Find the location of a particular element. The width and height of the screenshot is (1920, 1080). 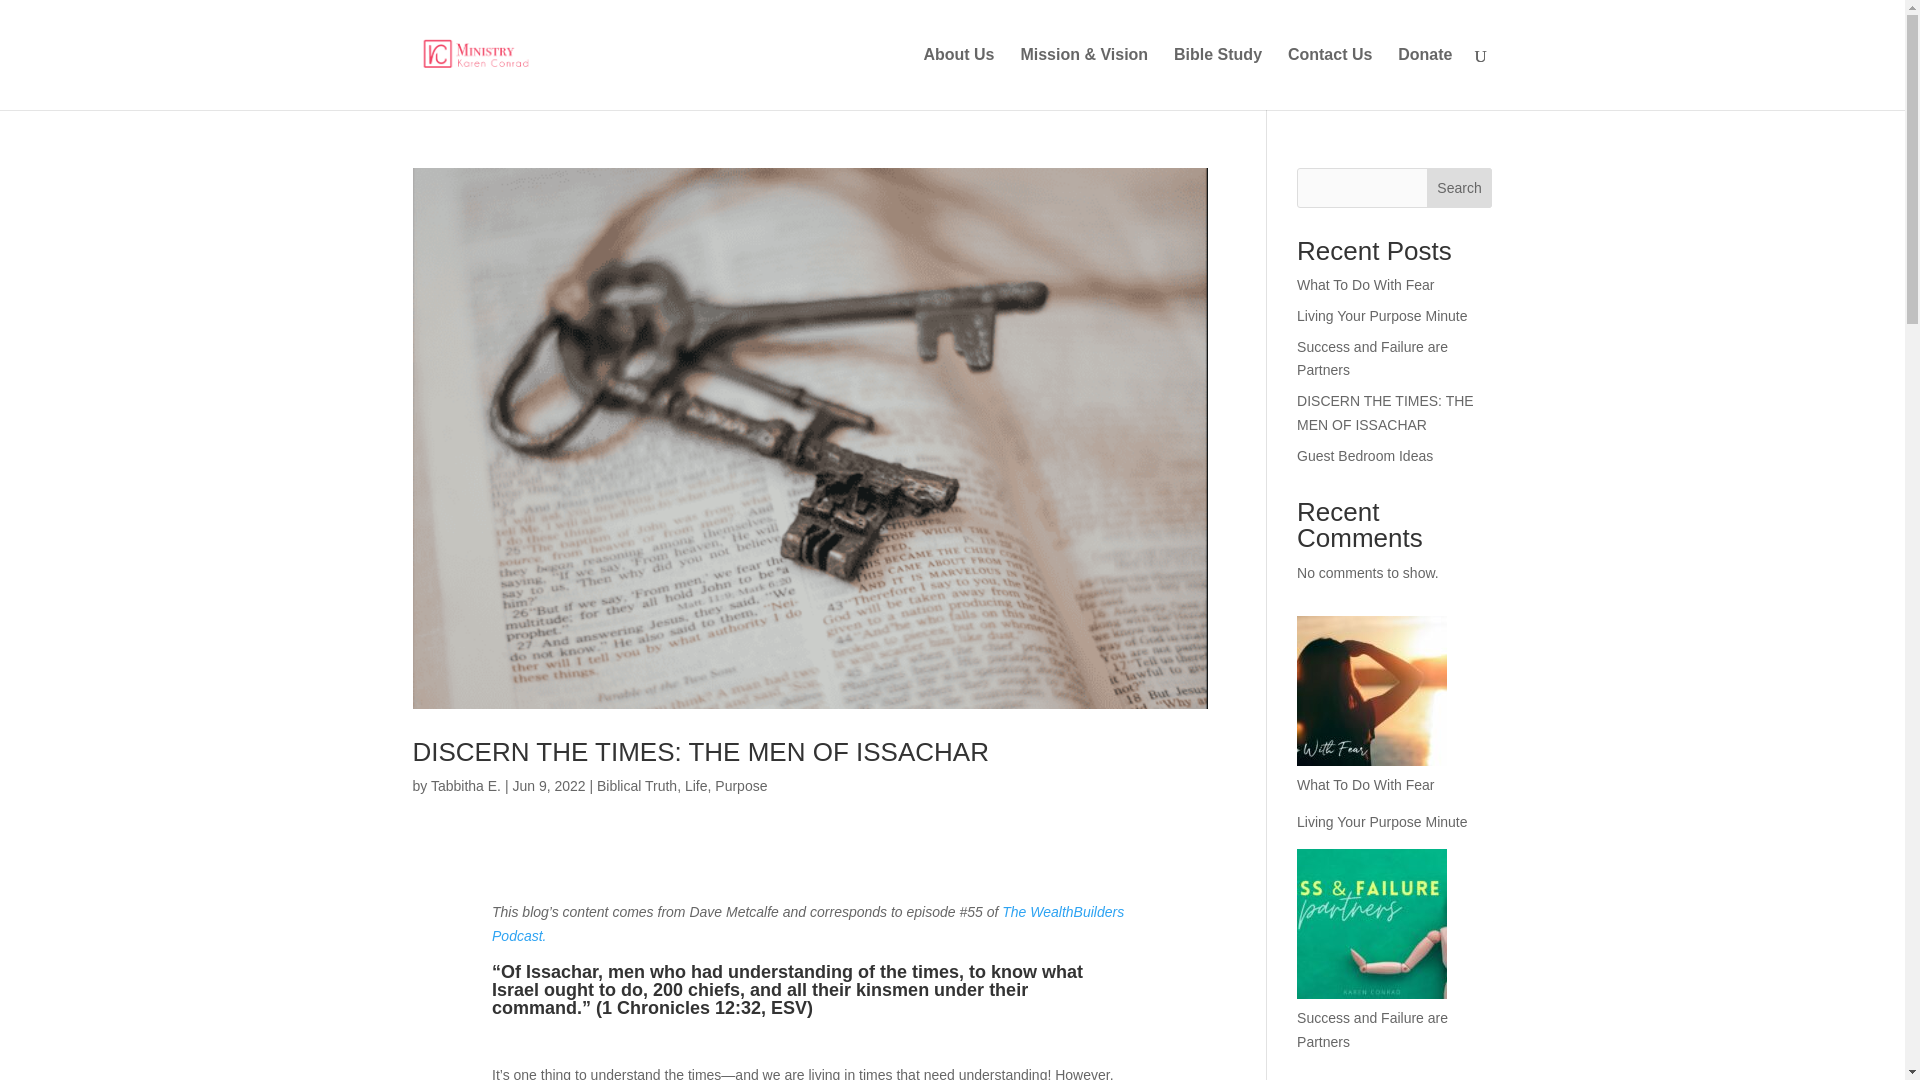

Living Your Purpose Minute is located at coordinates (1382, 822).